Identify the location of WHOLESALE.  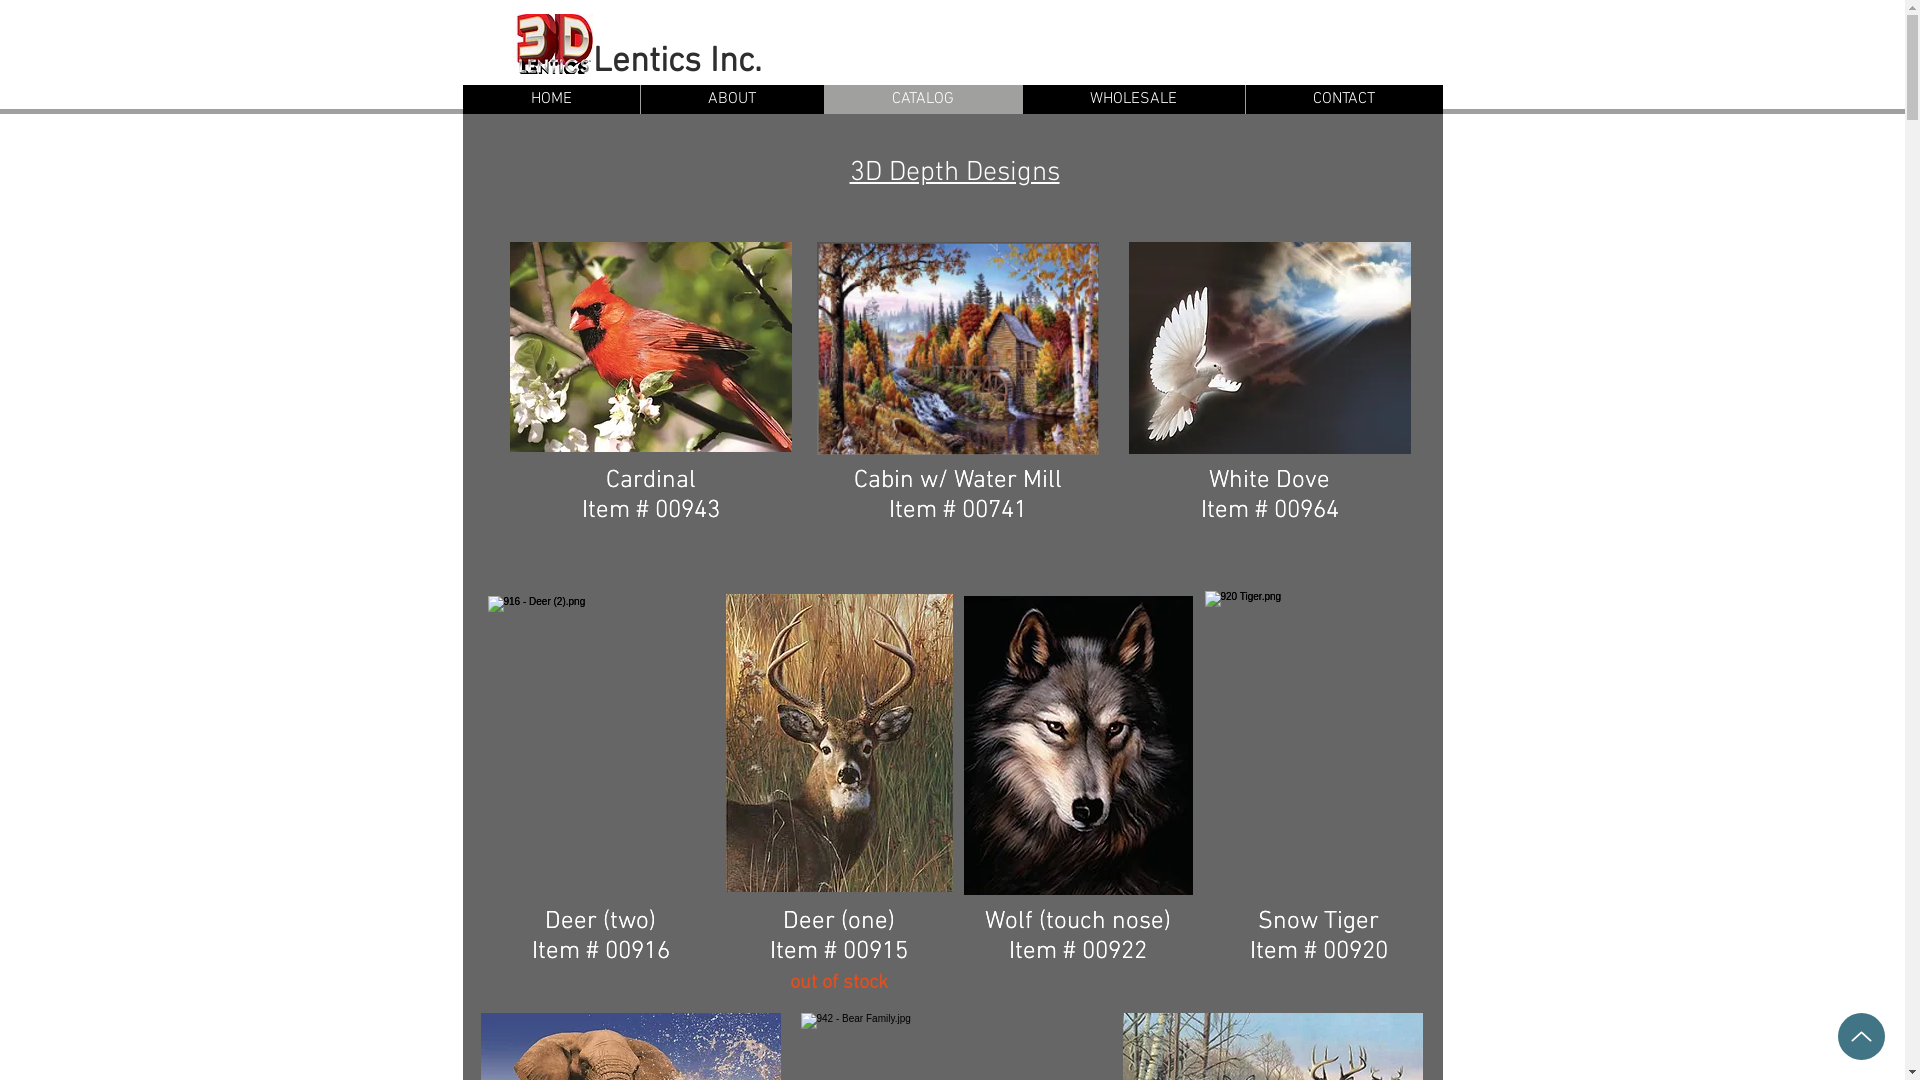
(1134, 100).